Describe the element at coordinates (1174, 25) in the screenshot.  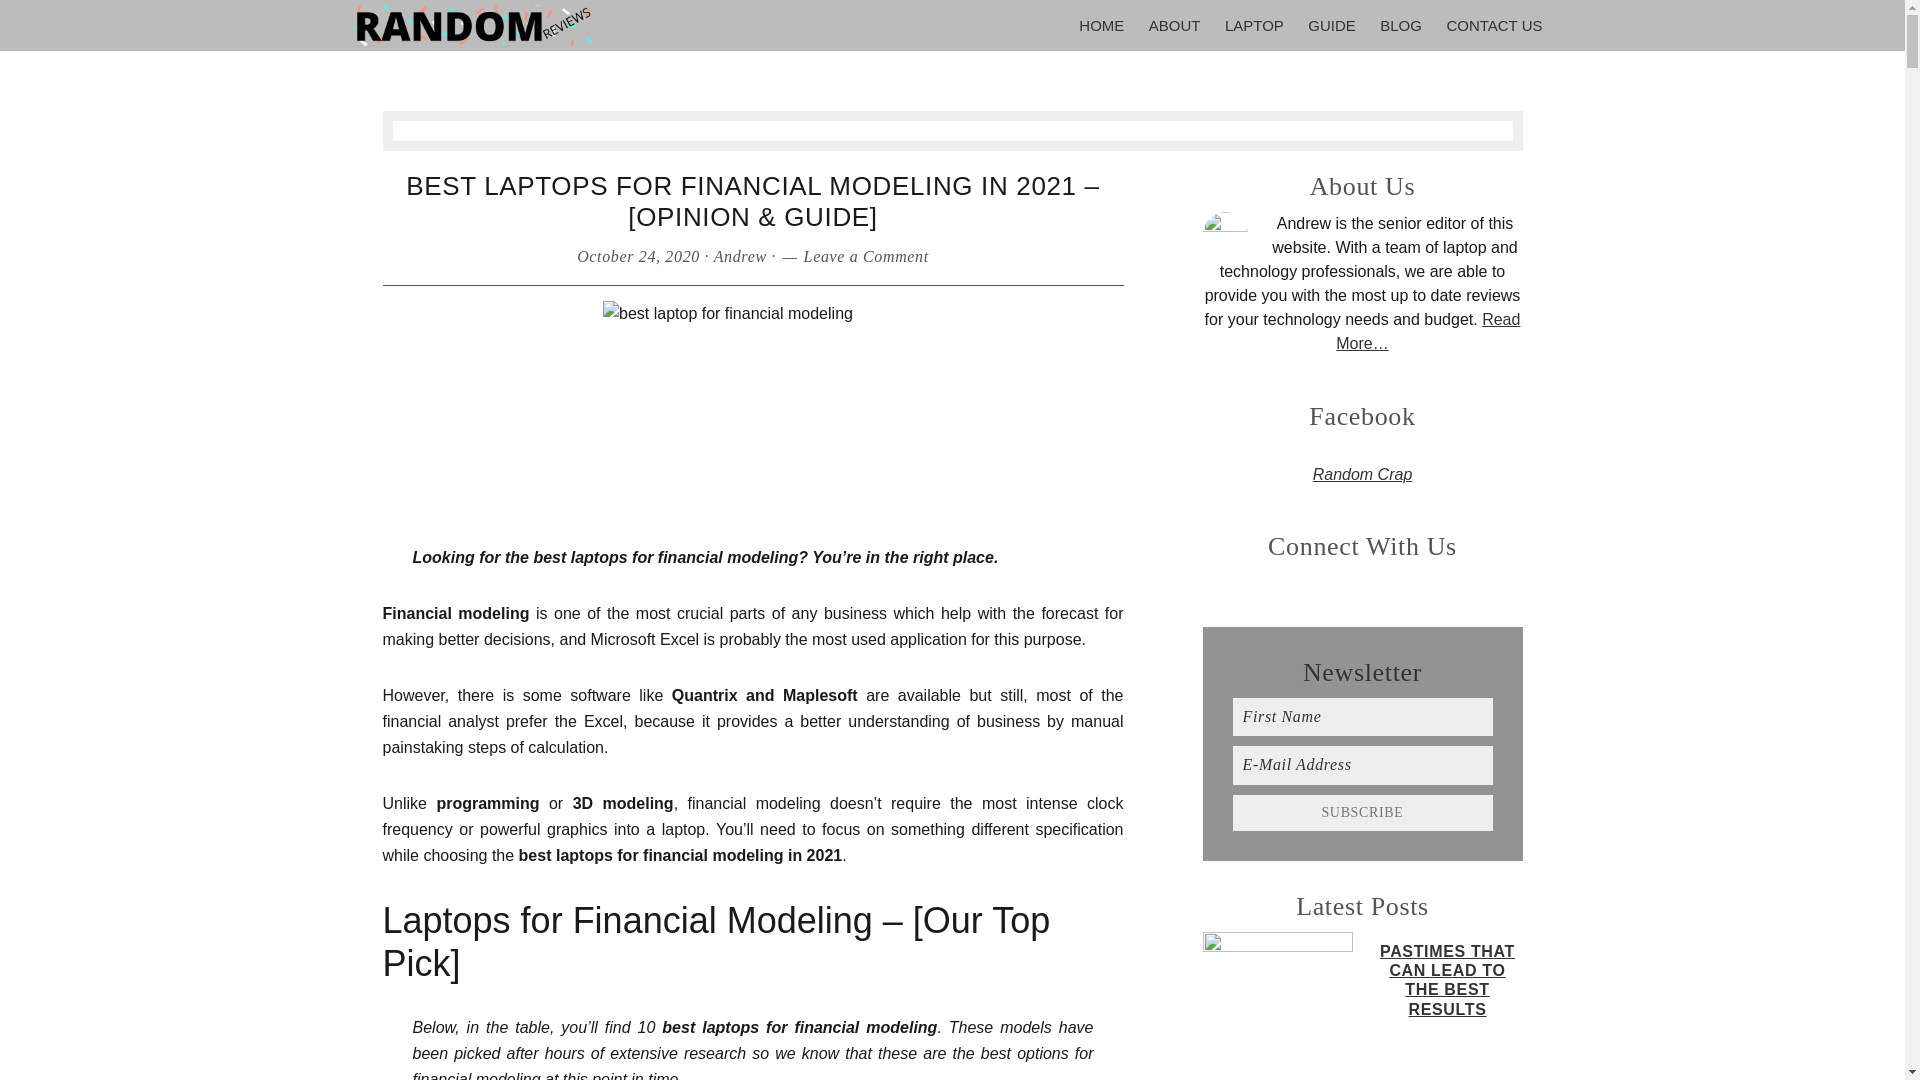
I see `ABOUT` at that location.